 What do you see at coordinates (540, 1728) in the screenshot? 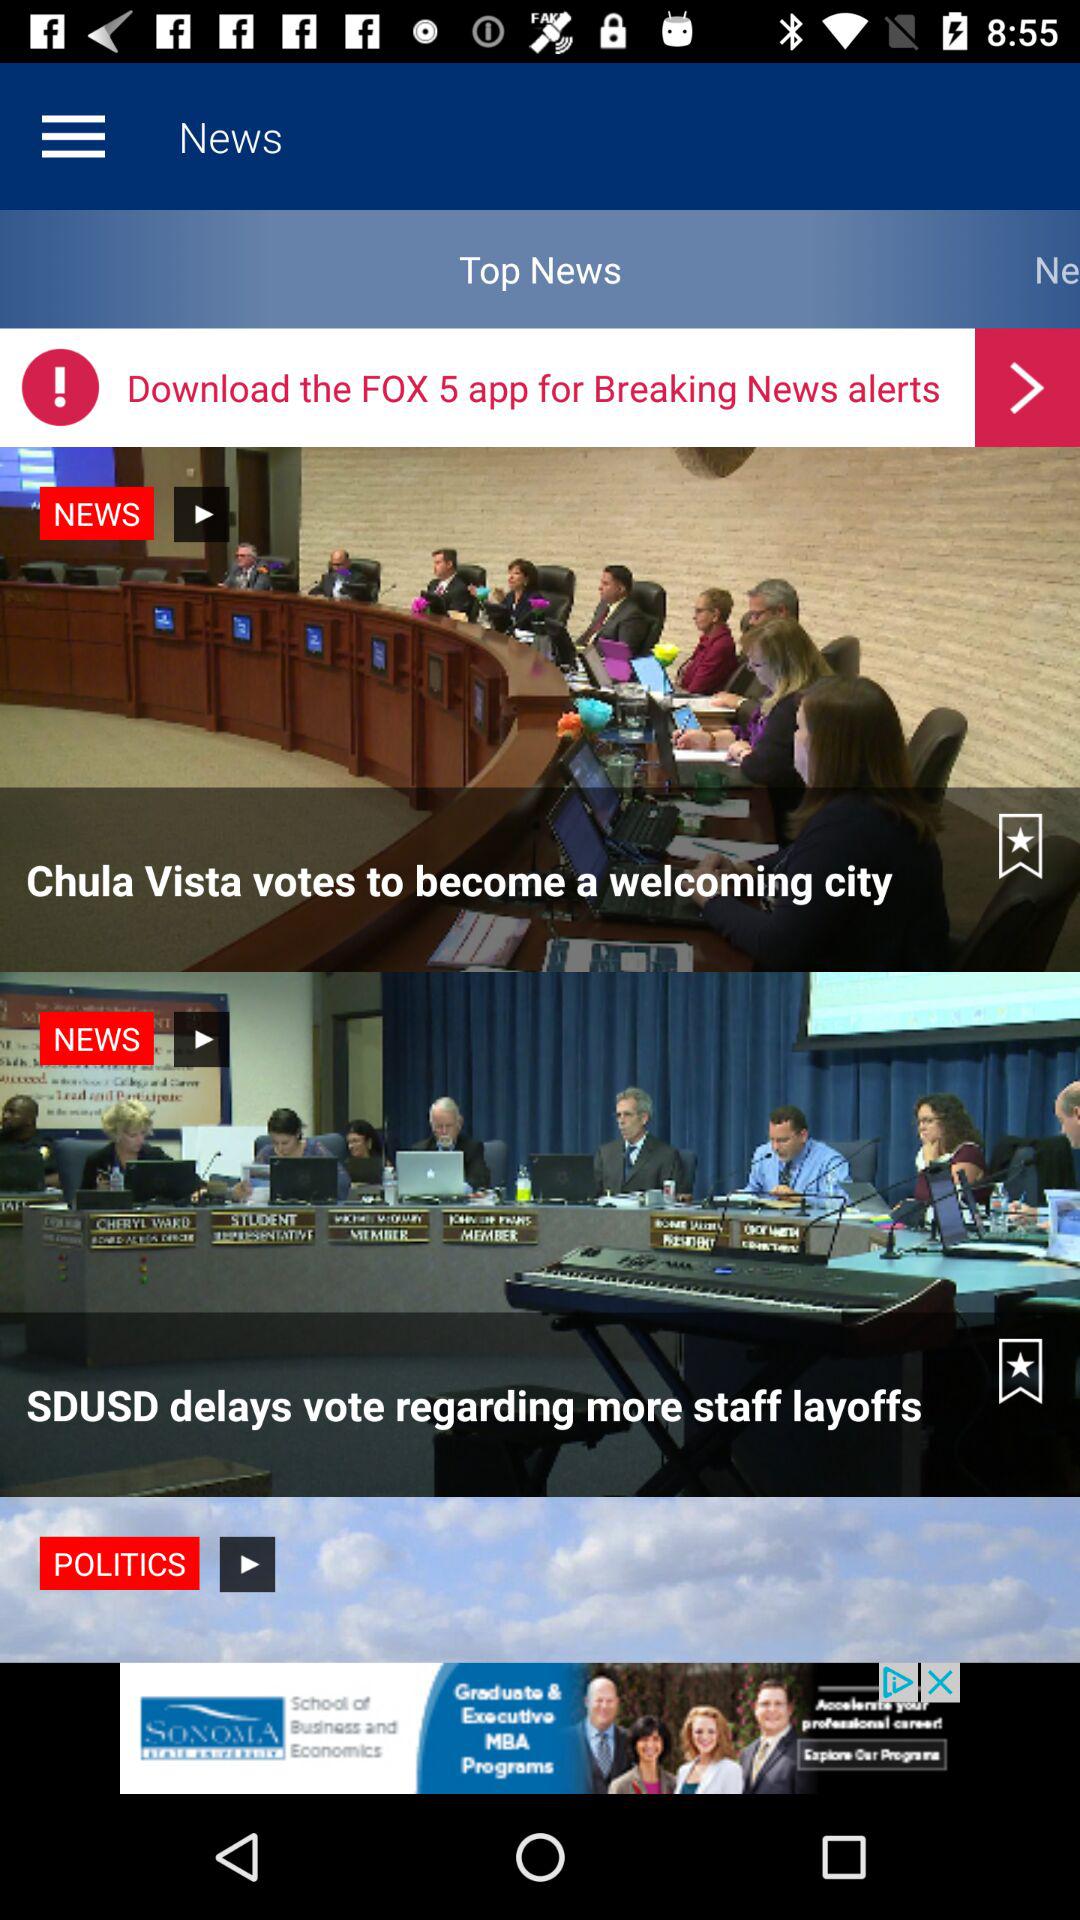
I see `clickable advertisement` at bounding box center [540, 1728].